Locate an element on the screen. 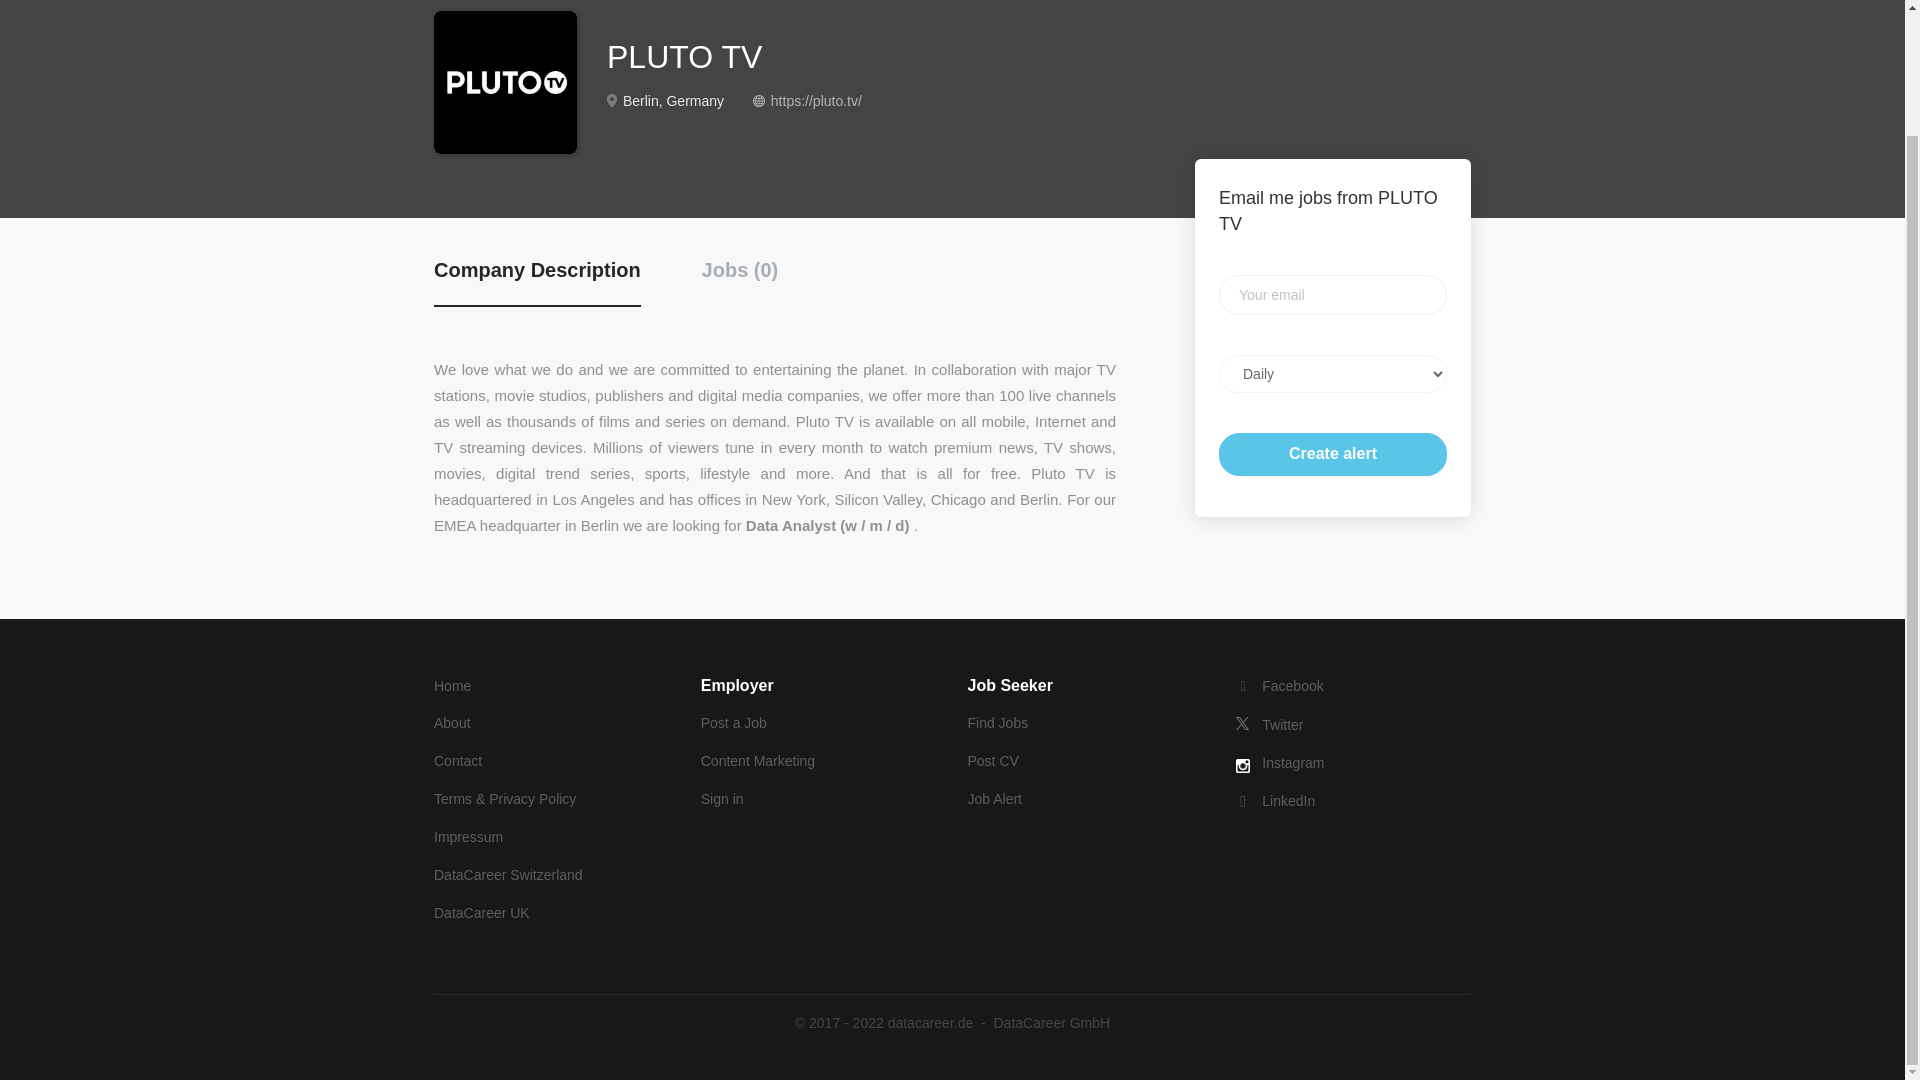  DataCareer Switzerland is located at coordinates (508, 875).